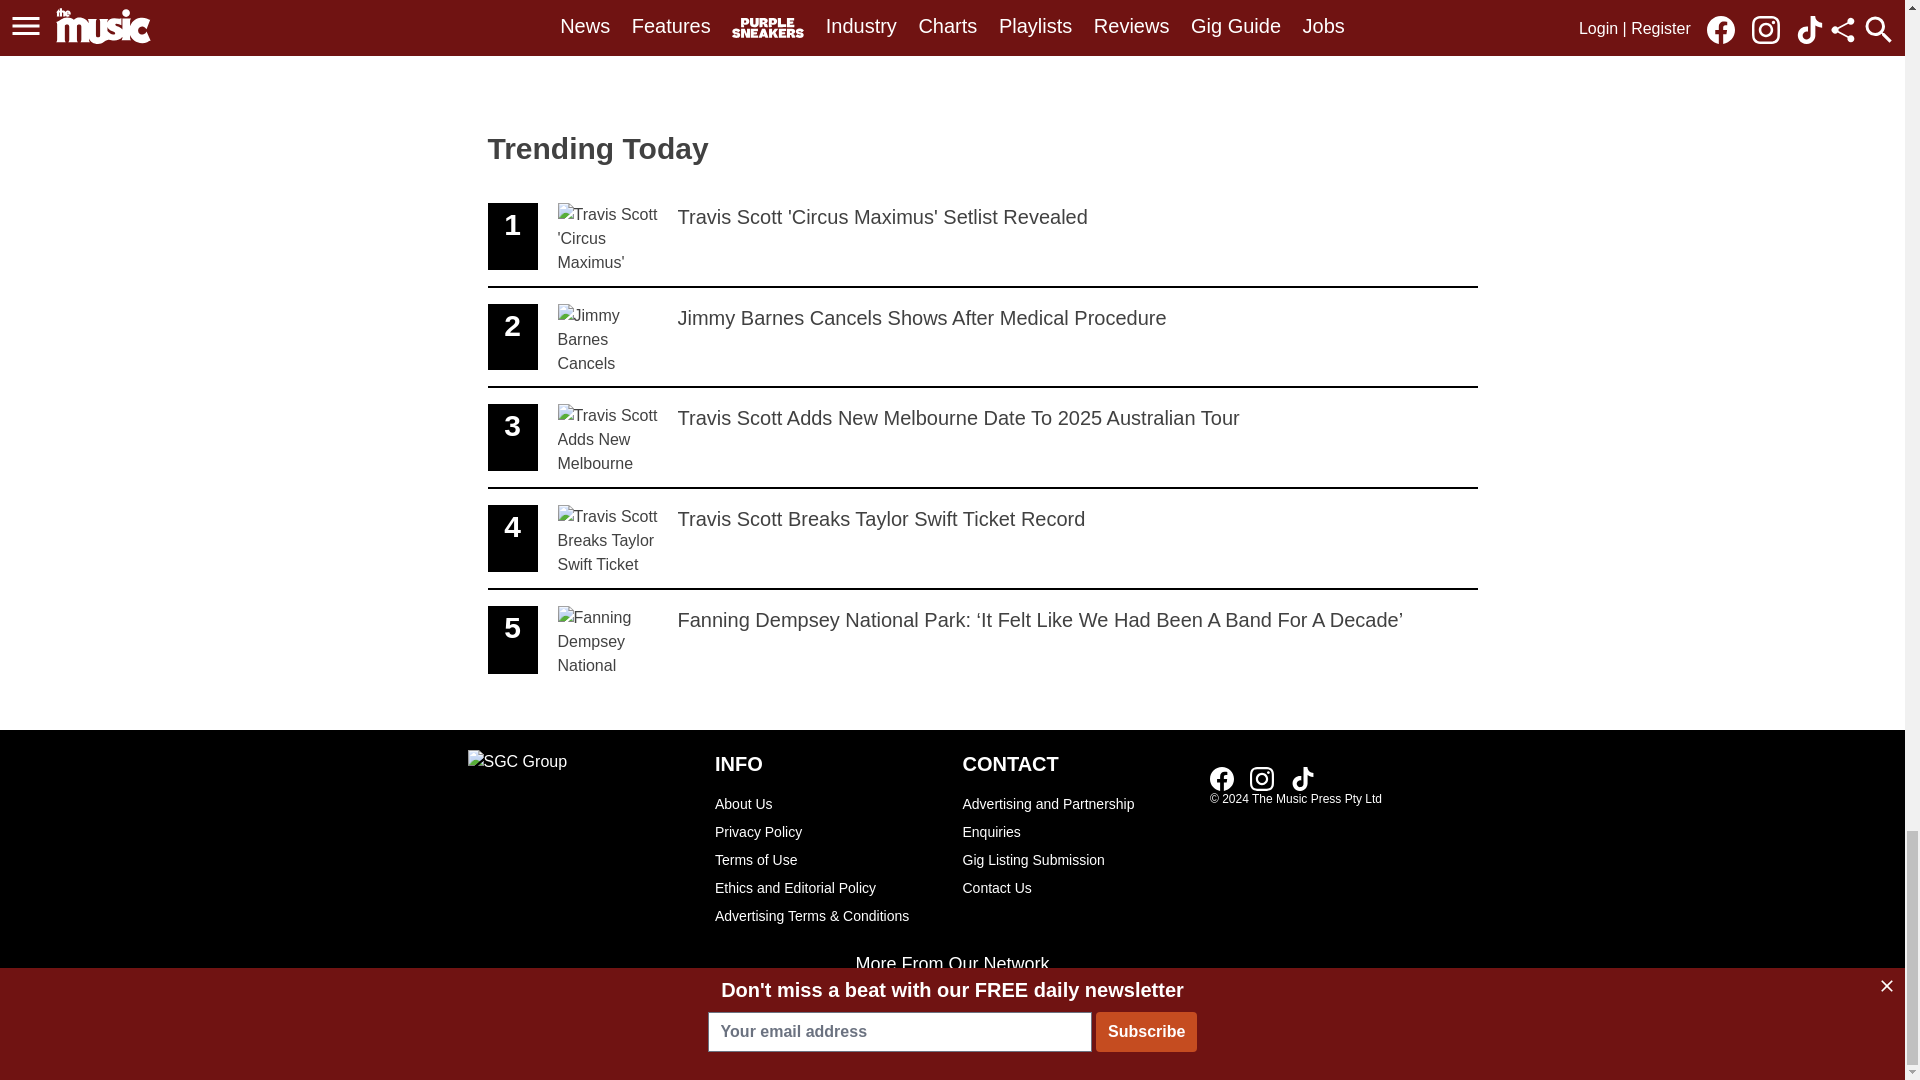 The height and width of the screenshot is (1080, 1920). I want to click on Terms of Use, so click(1076, 817).